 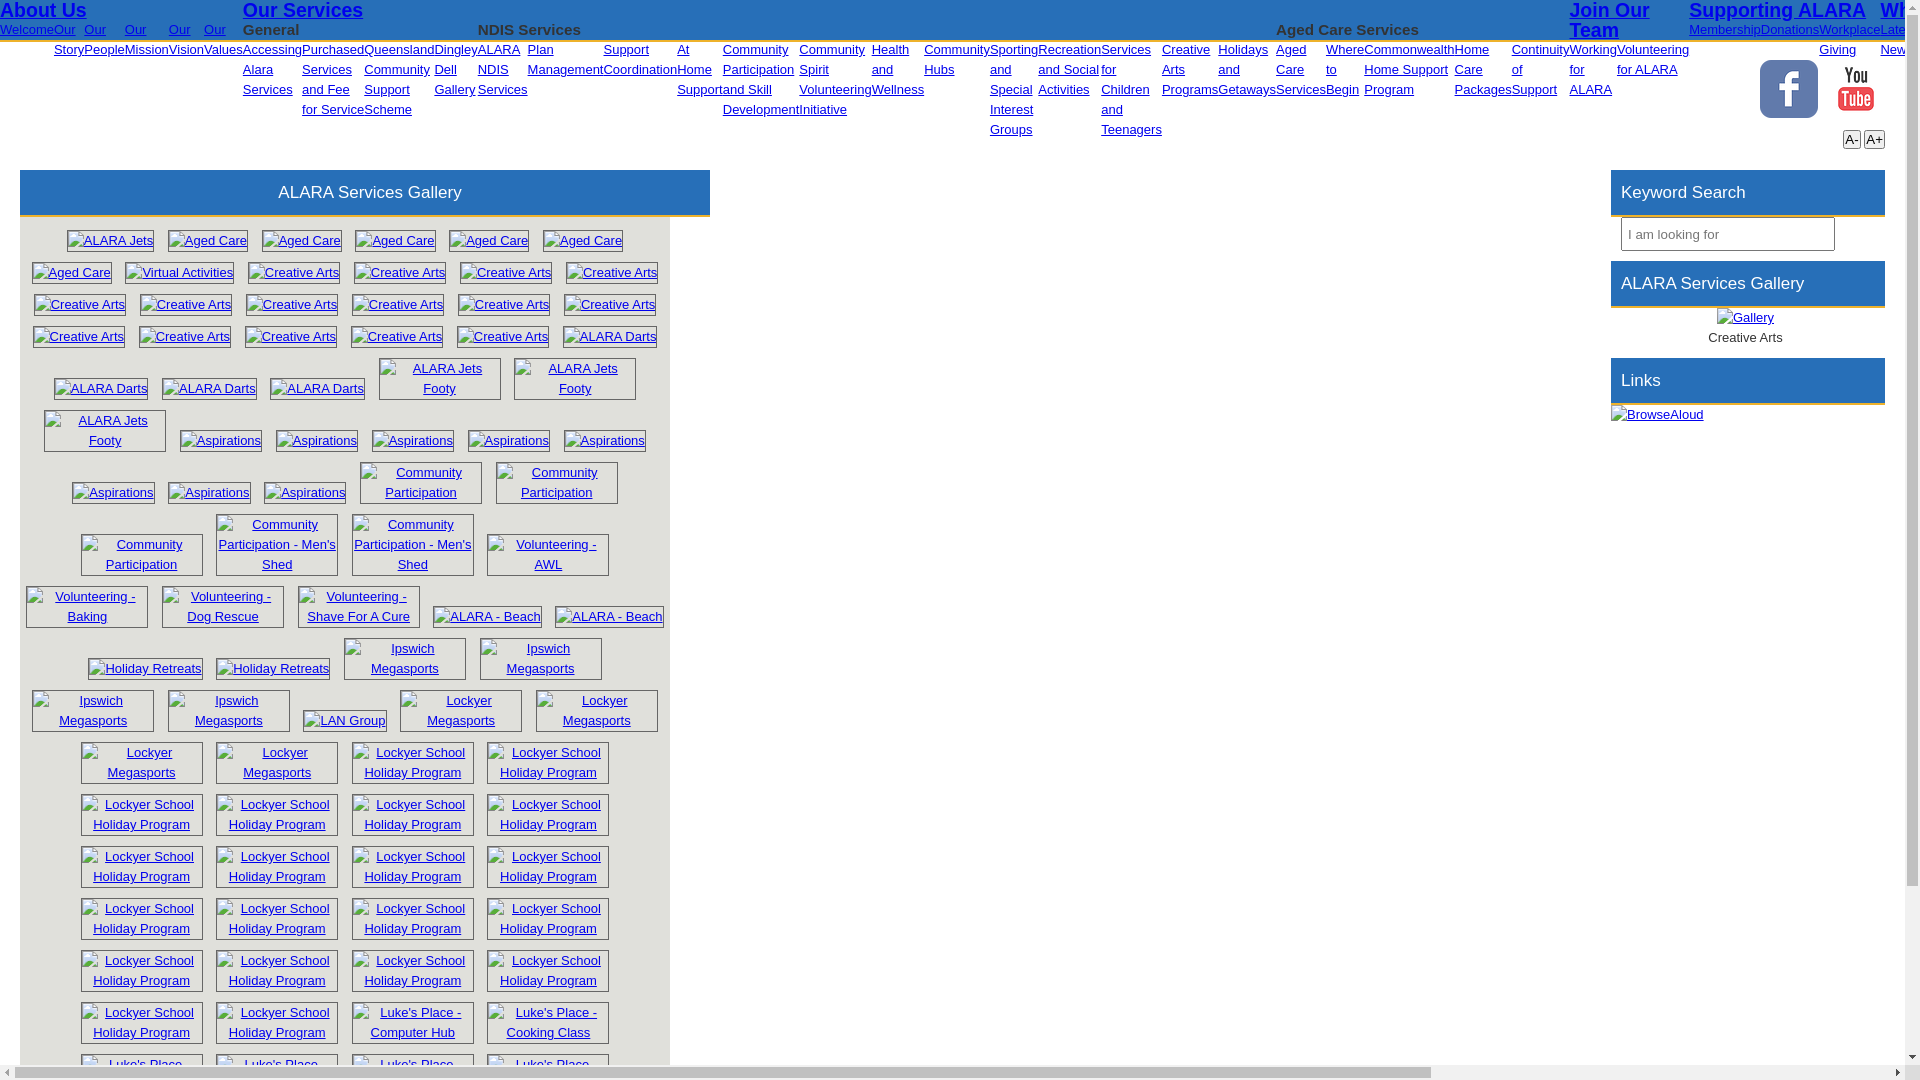 What do you see at coordinates (113, 492) in the screenshot?
I see `Aspirations` at bounding box center [113, 492].